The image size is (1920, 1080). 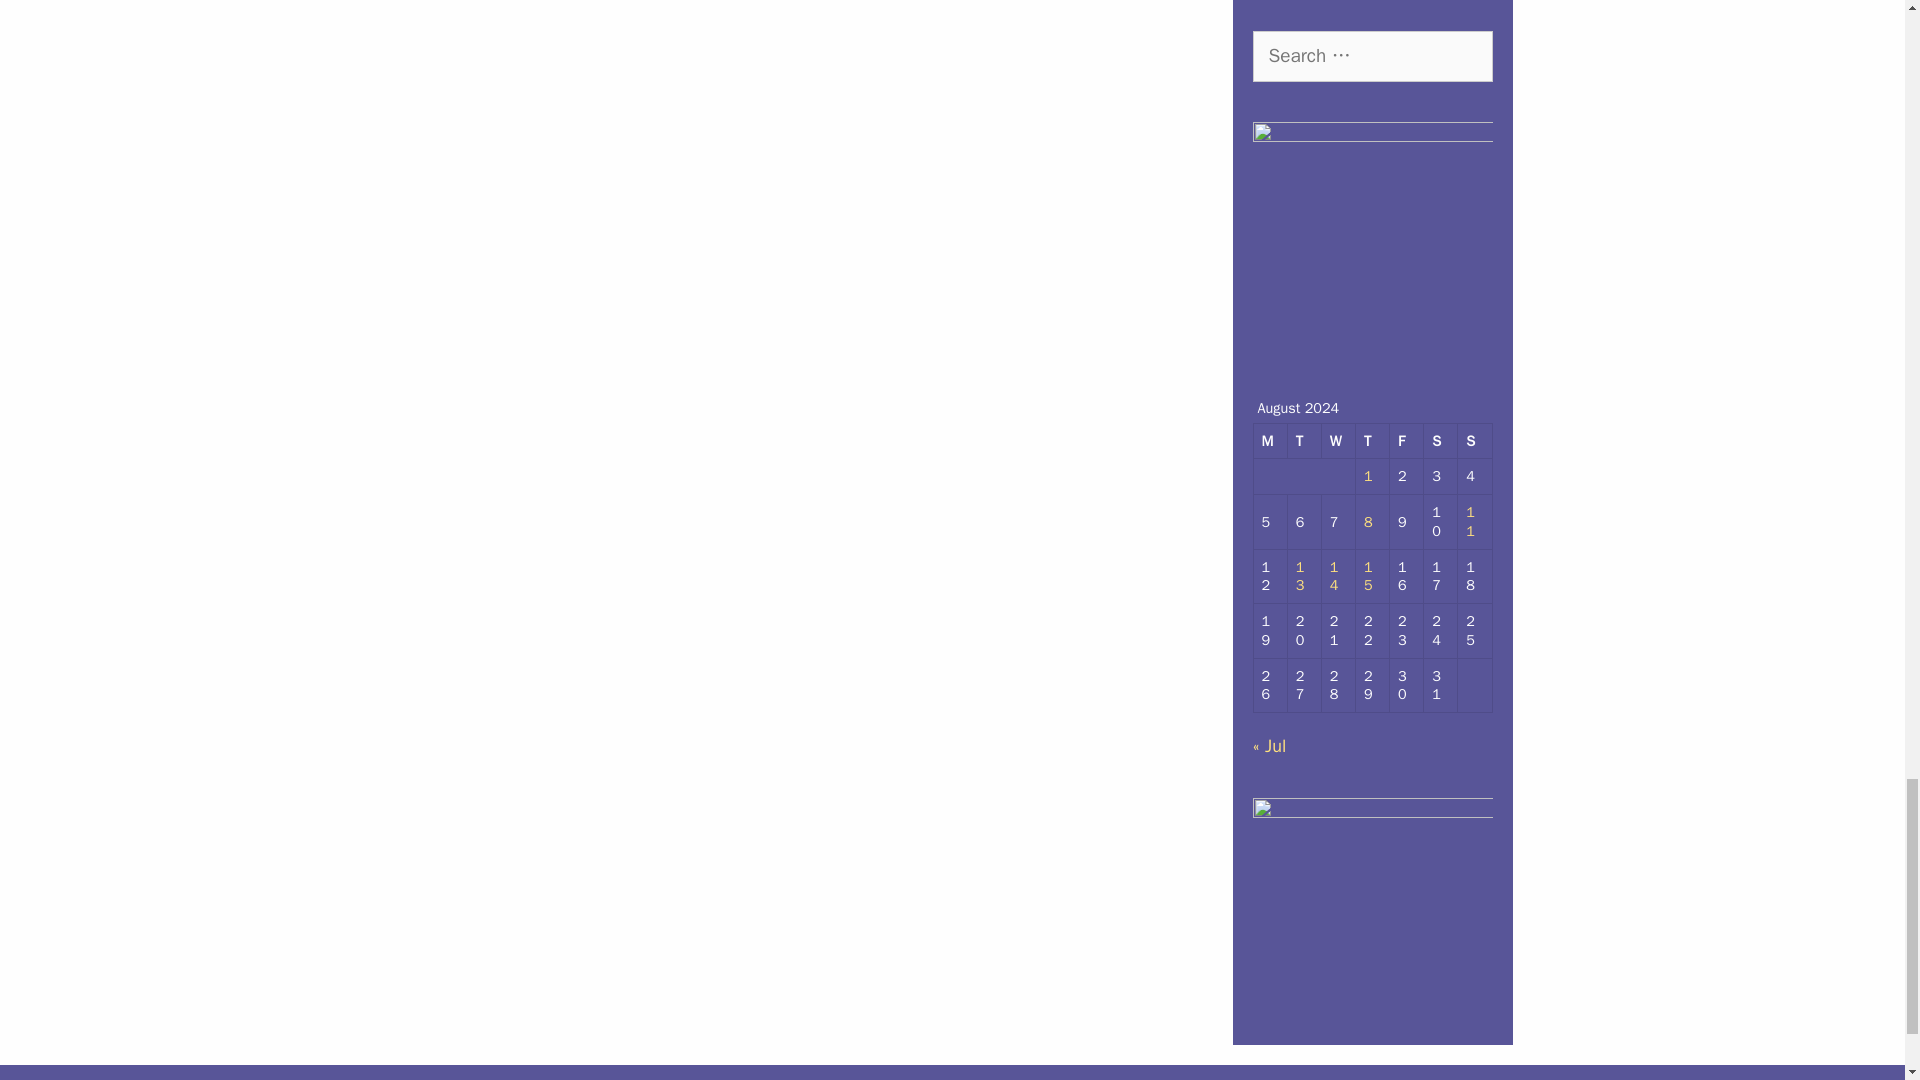 I want to click on Thursday, so click(x=1372, y=442).